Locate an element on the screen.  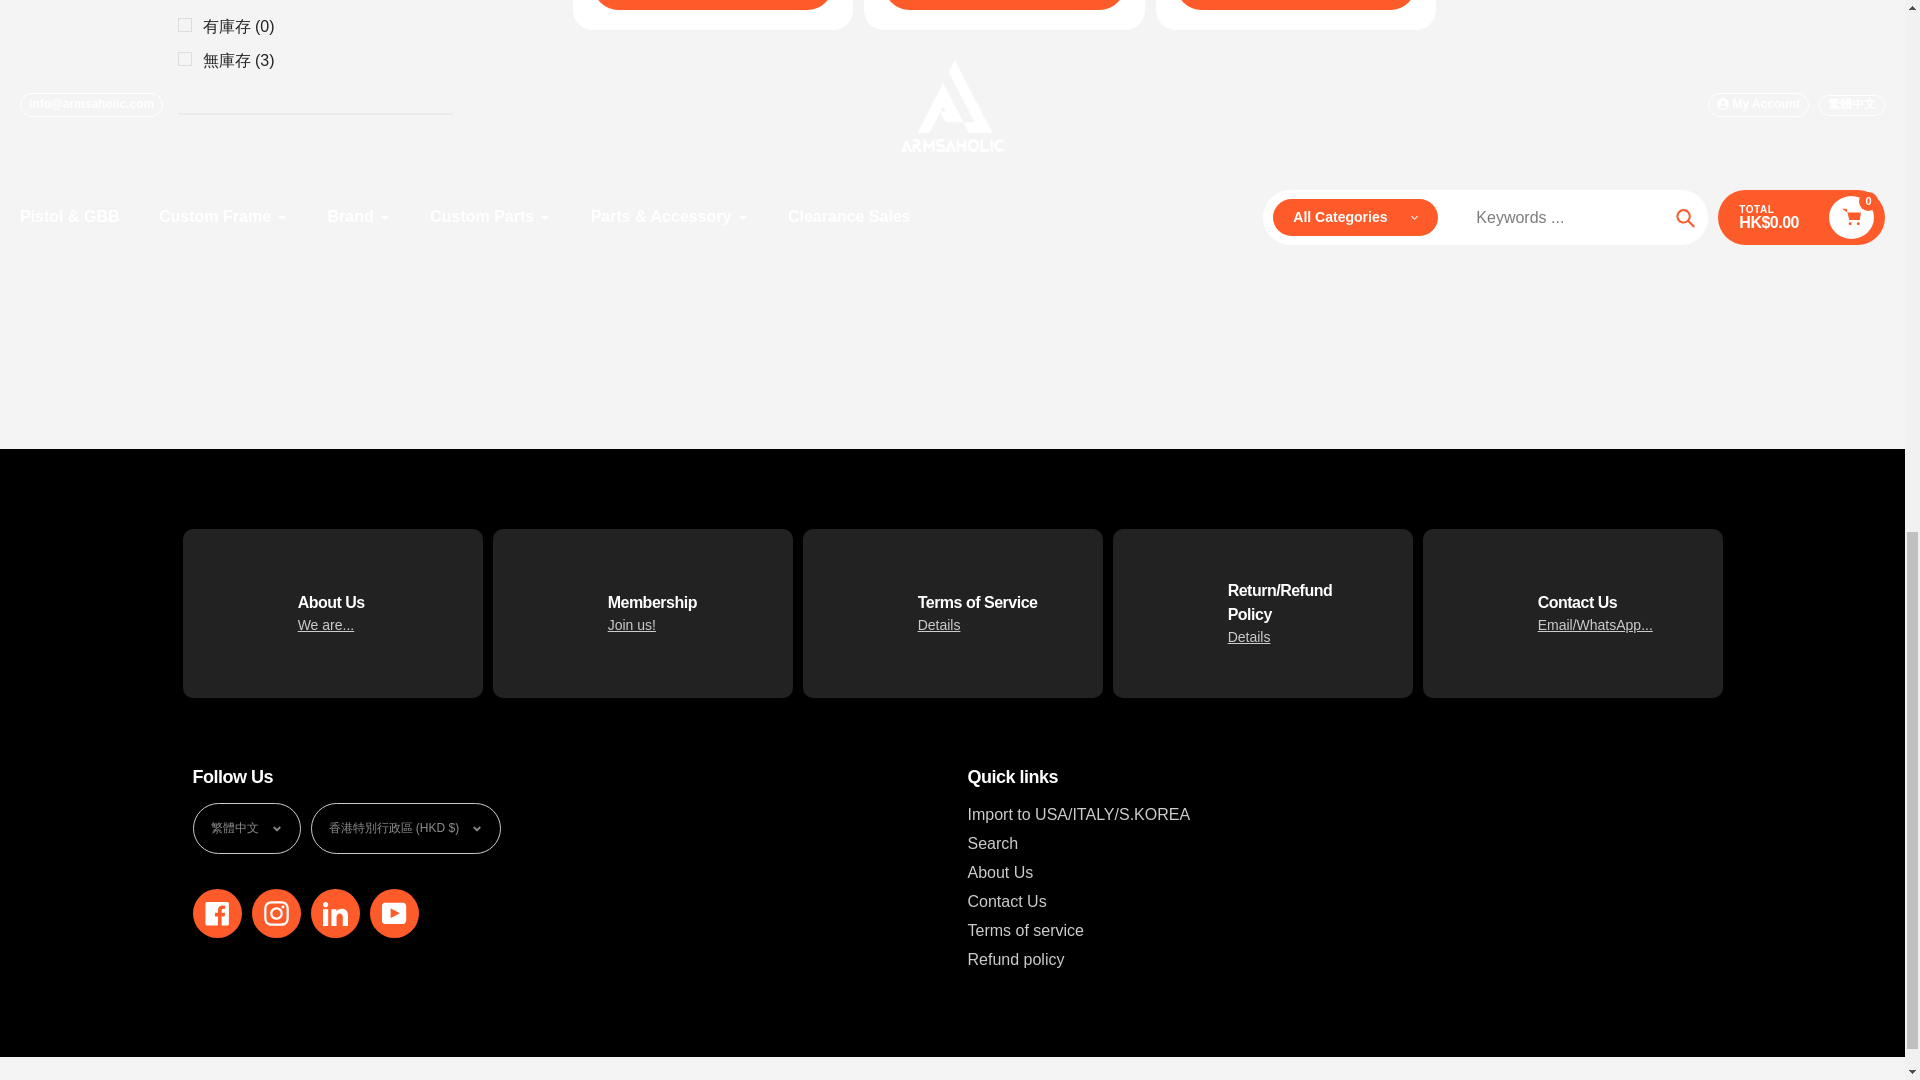
About Us is located at coordinates (326, 624).